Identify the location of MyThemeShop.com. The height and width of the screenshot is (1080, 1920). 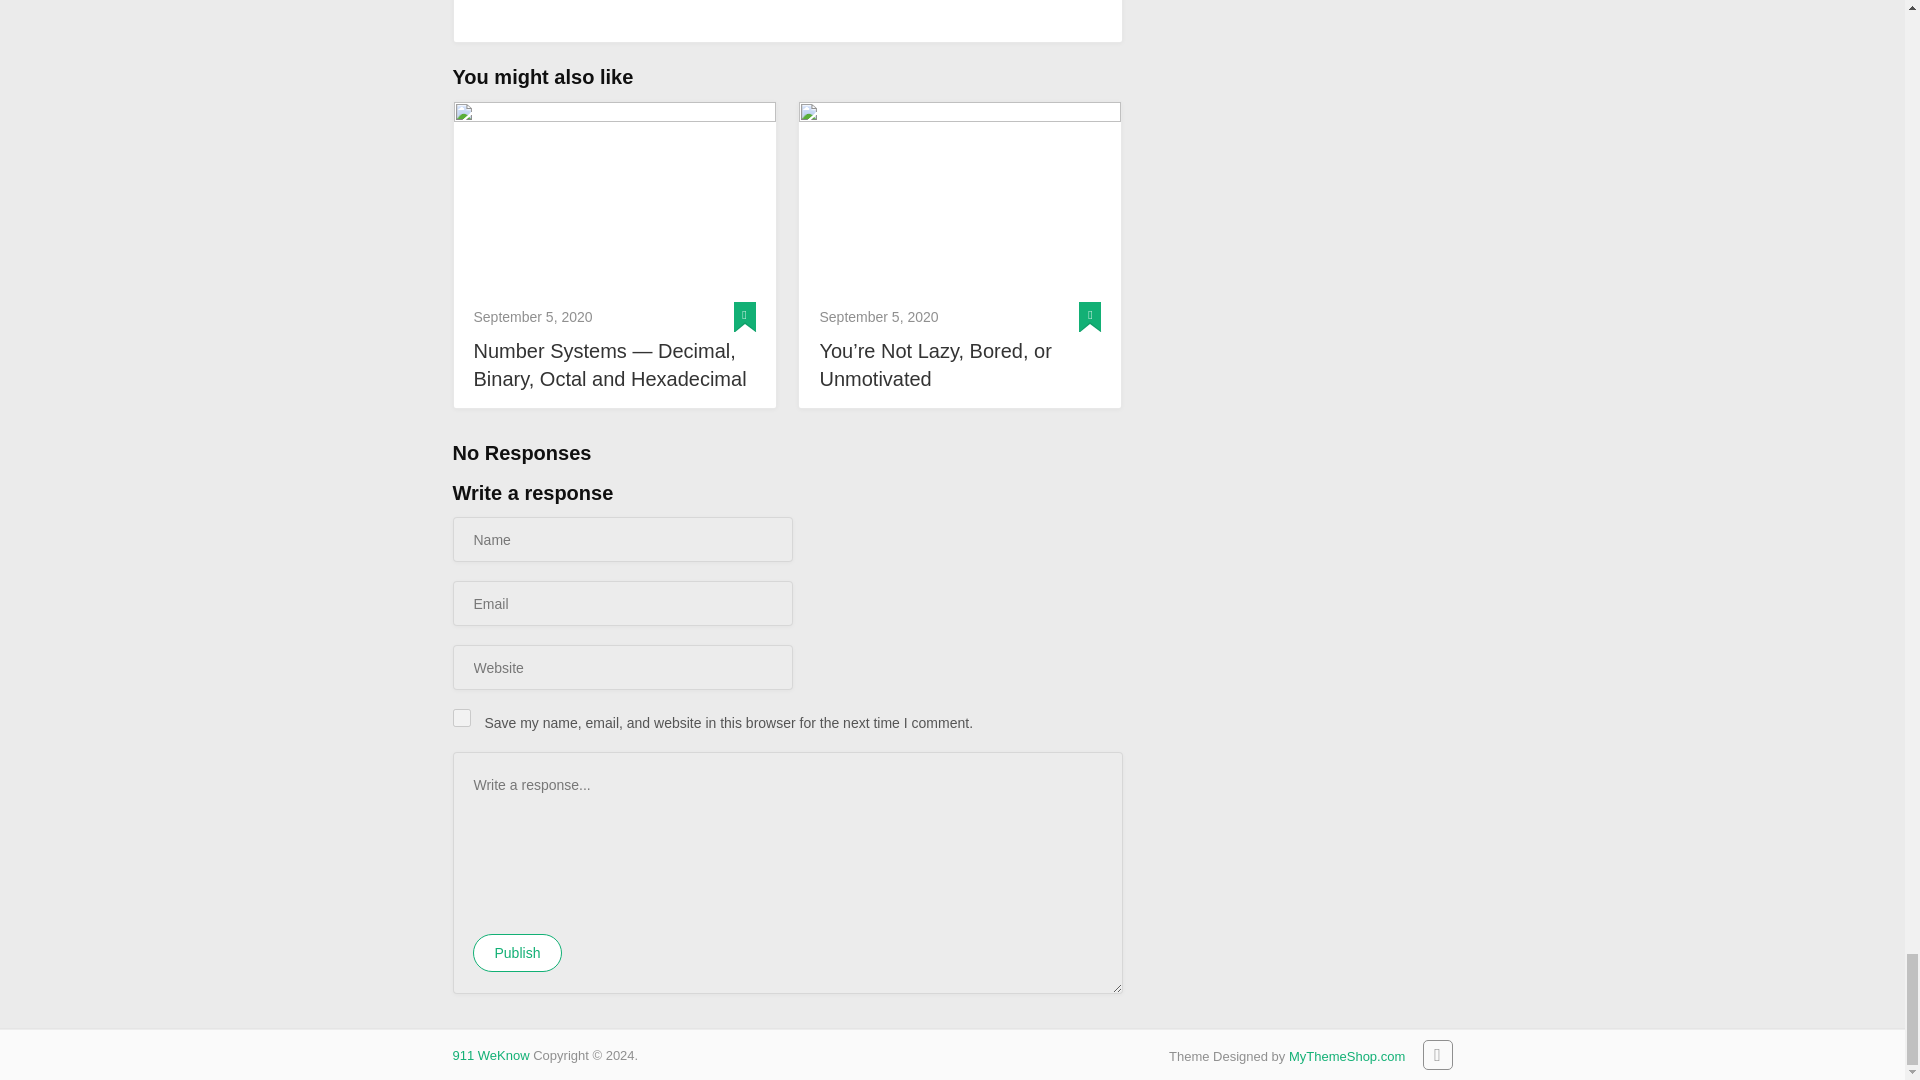
(1346, 1056).